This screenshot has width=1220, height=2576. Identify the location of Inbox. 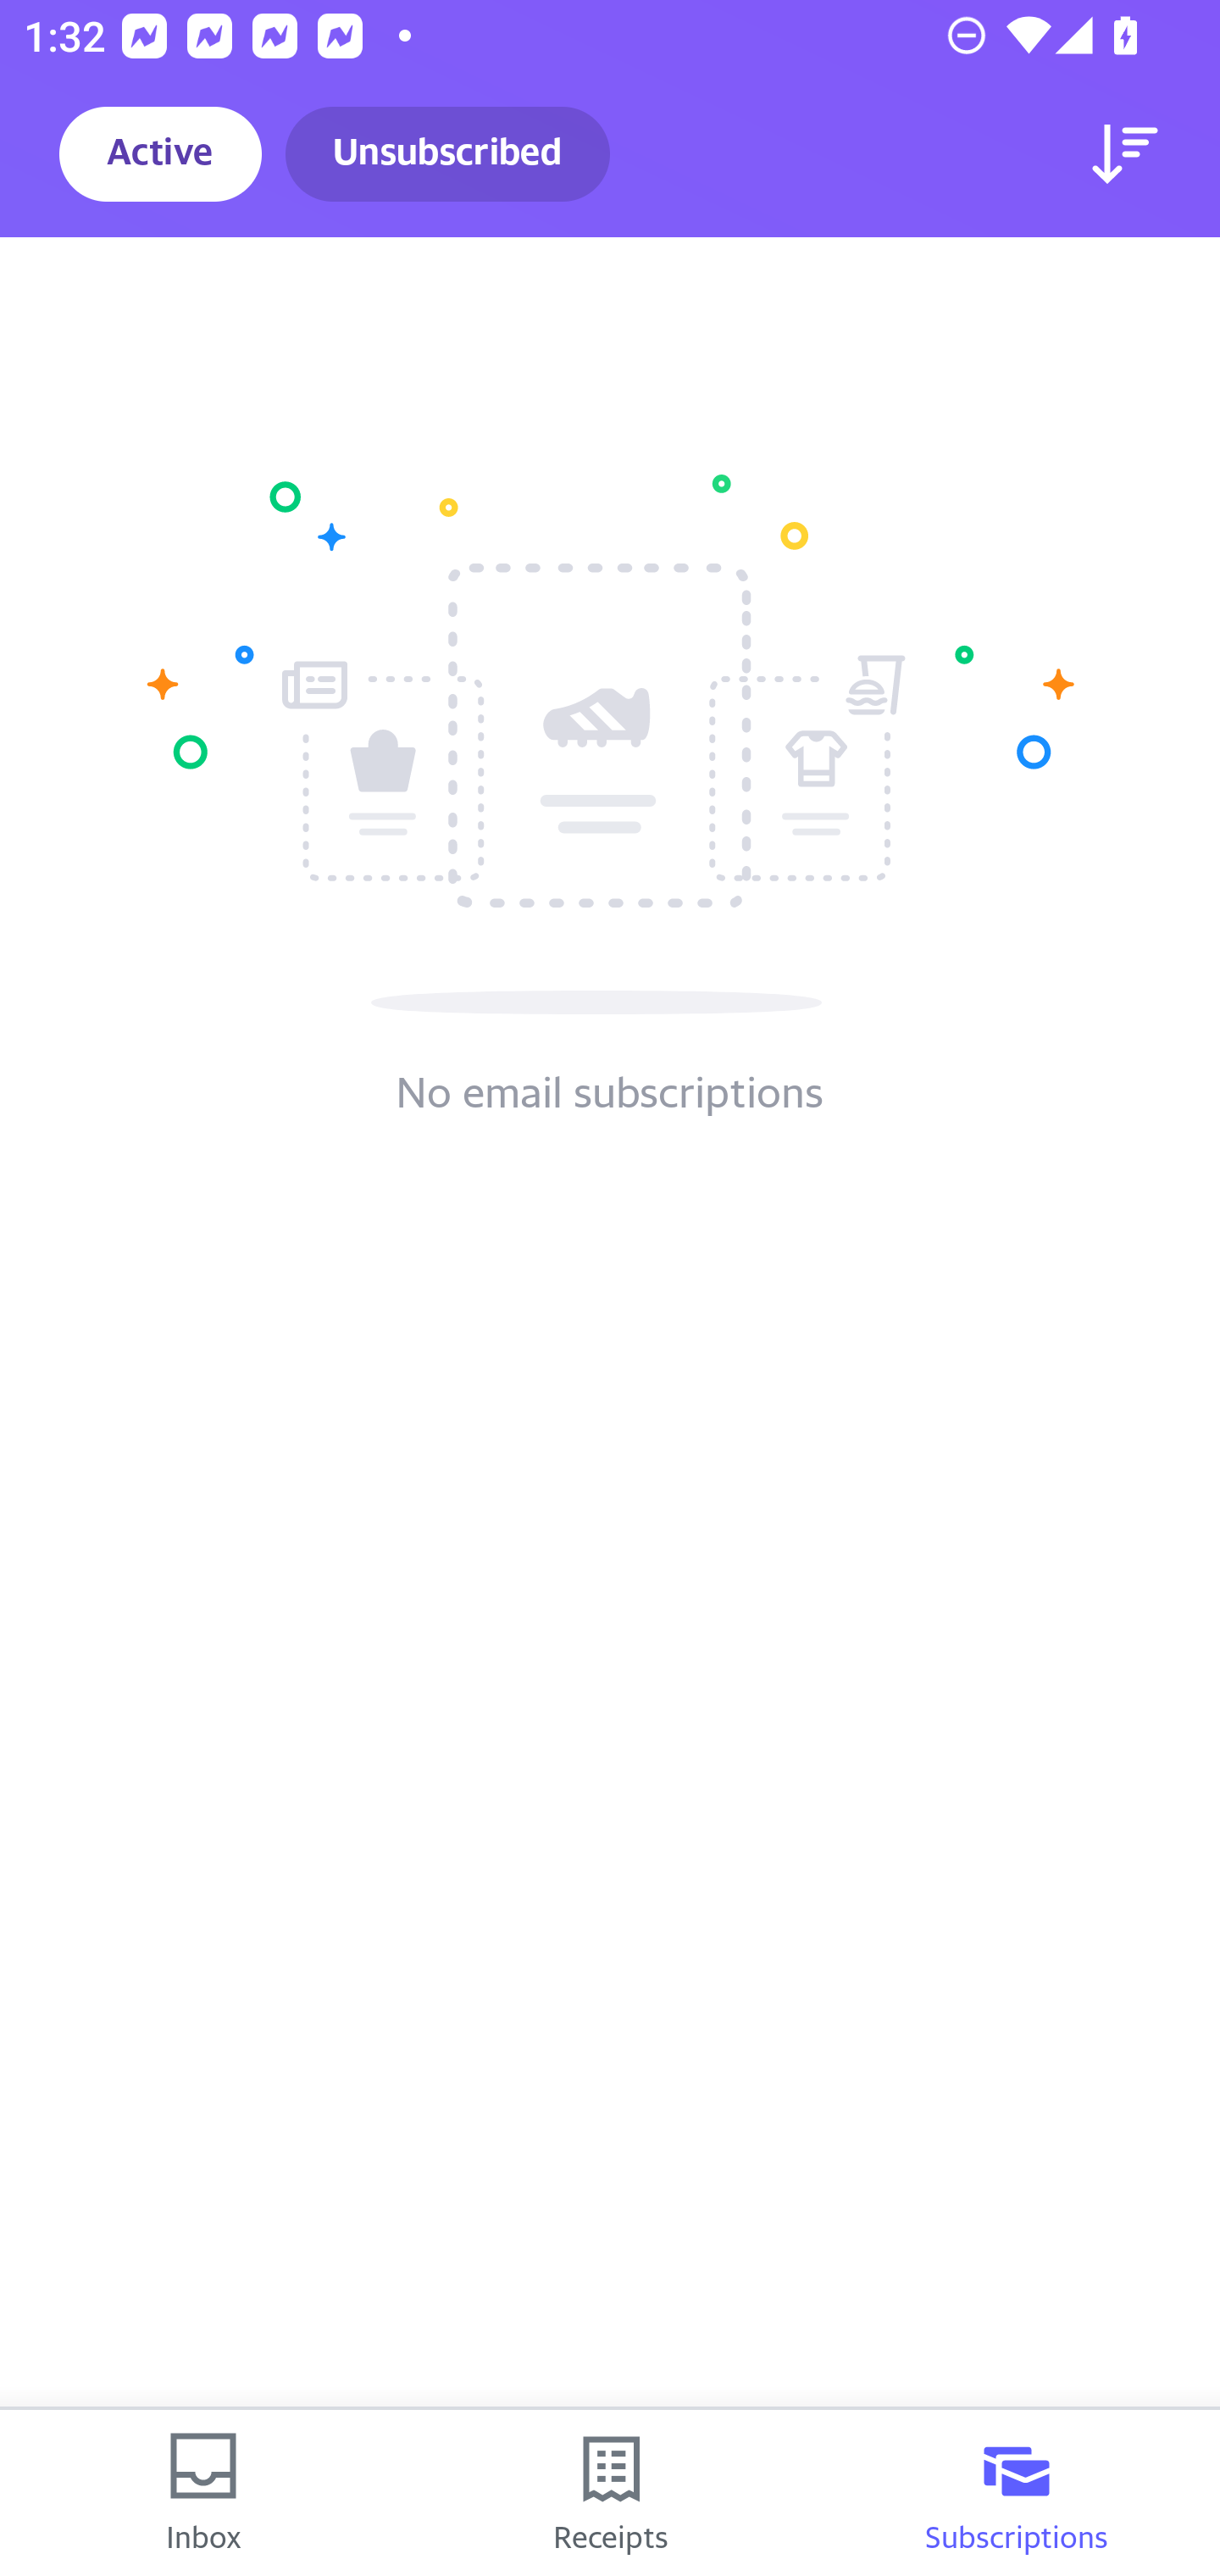
(203, 2493).